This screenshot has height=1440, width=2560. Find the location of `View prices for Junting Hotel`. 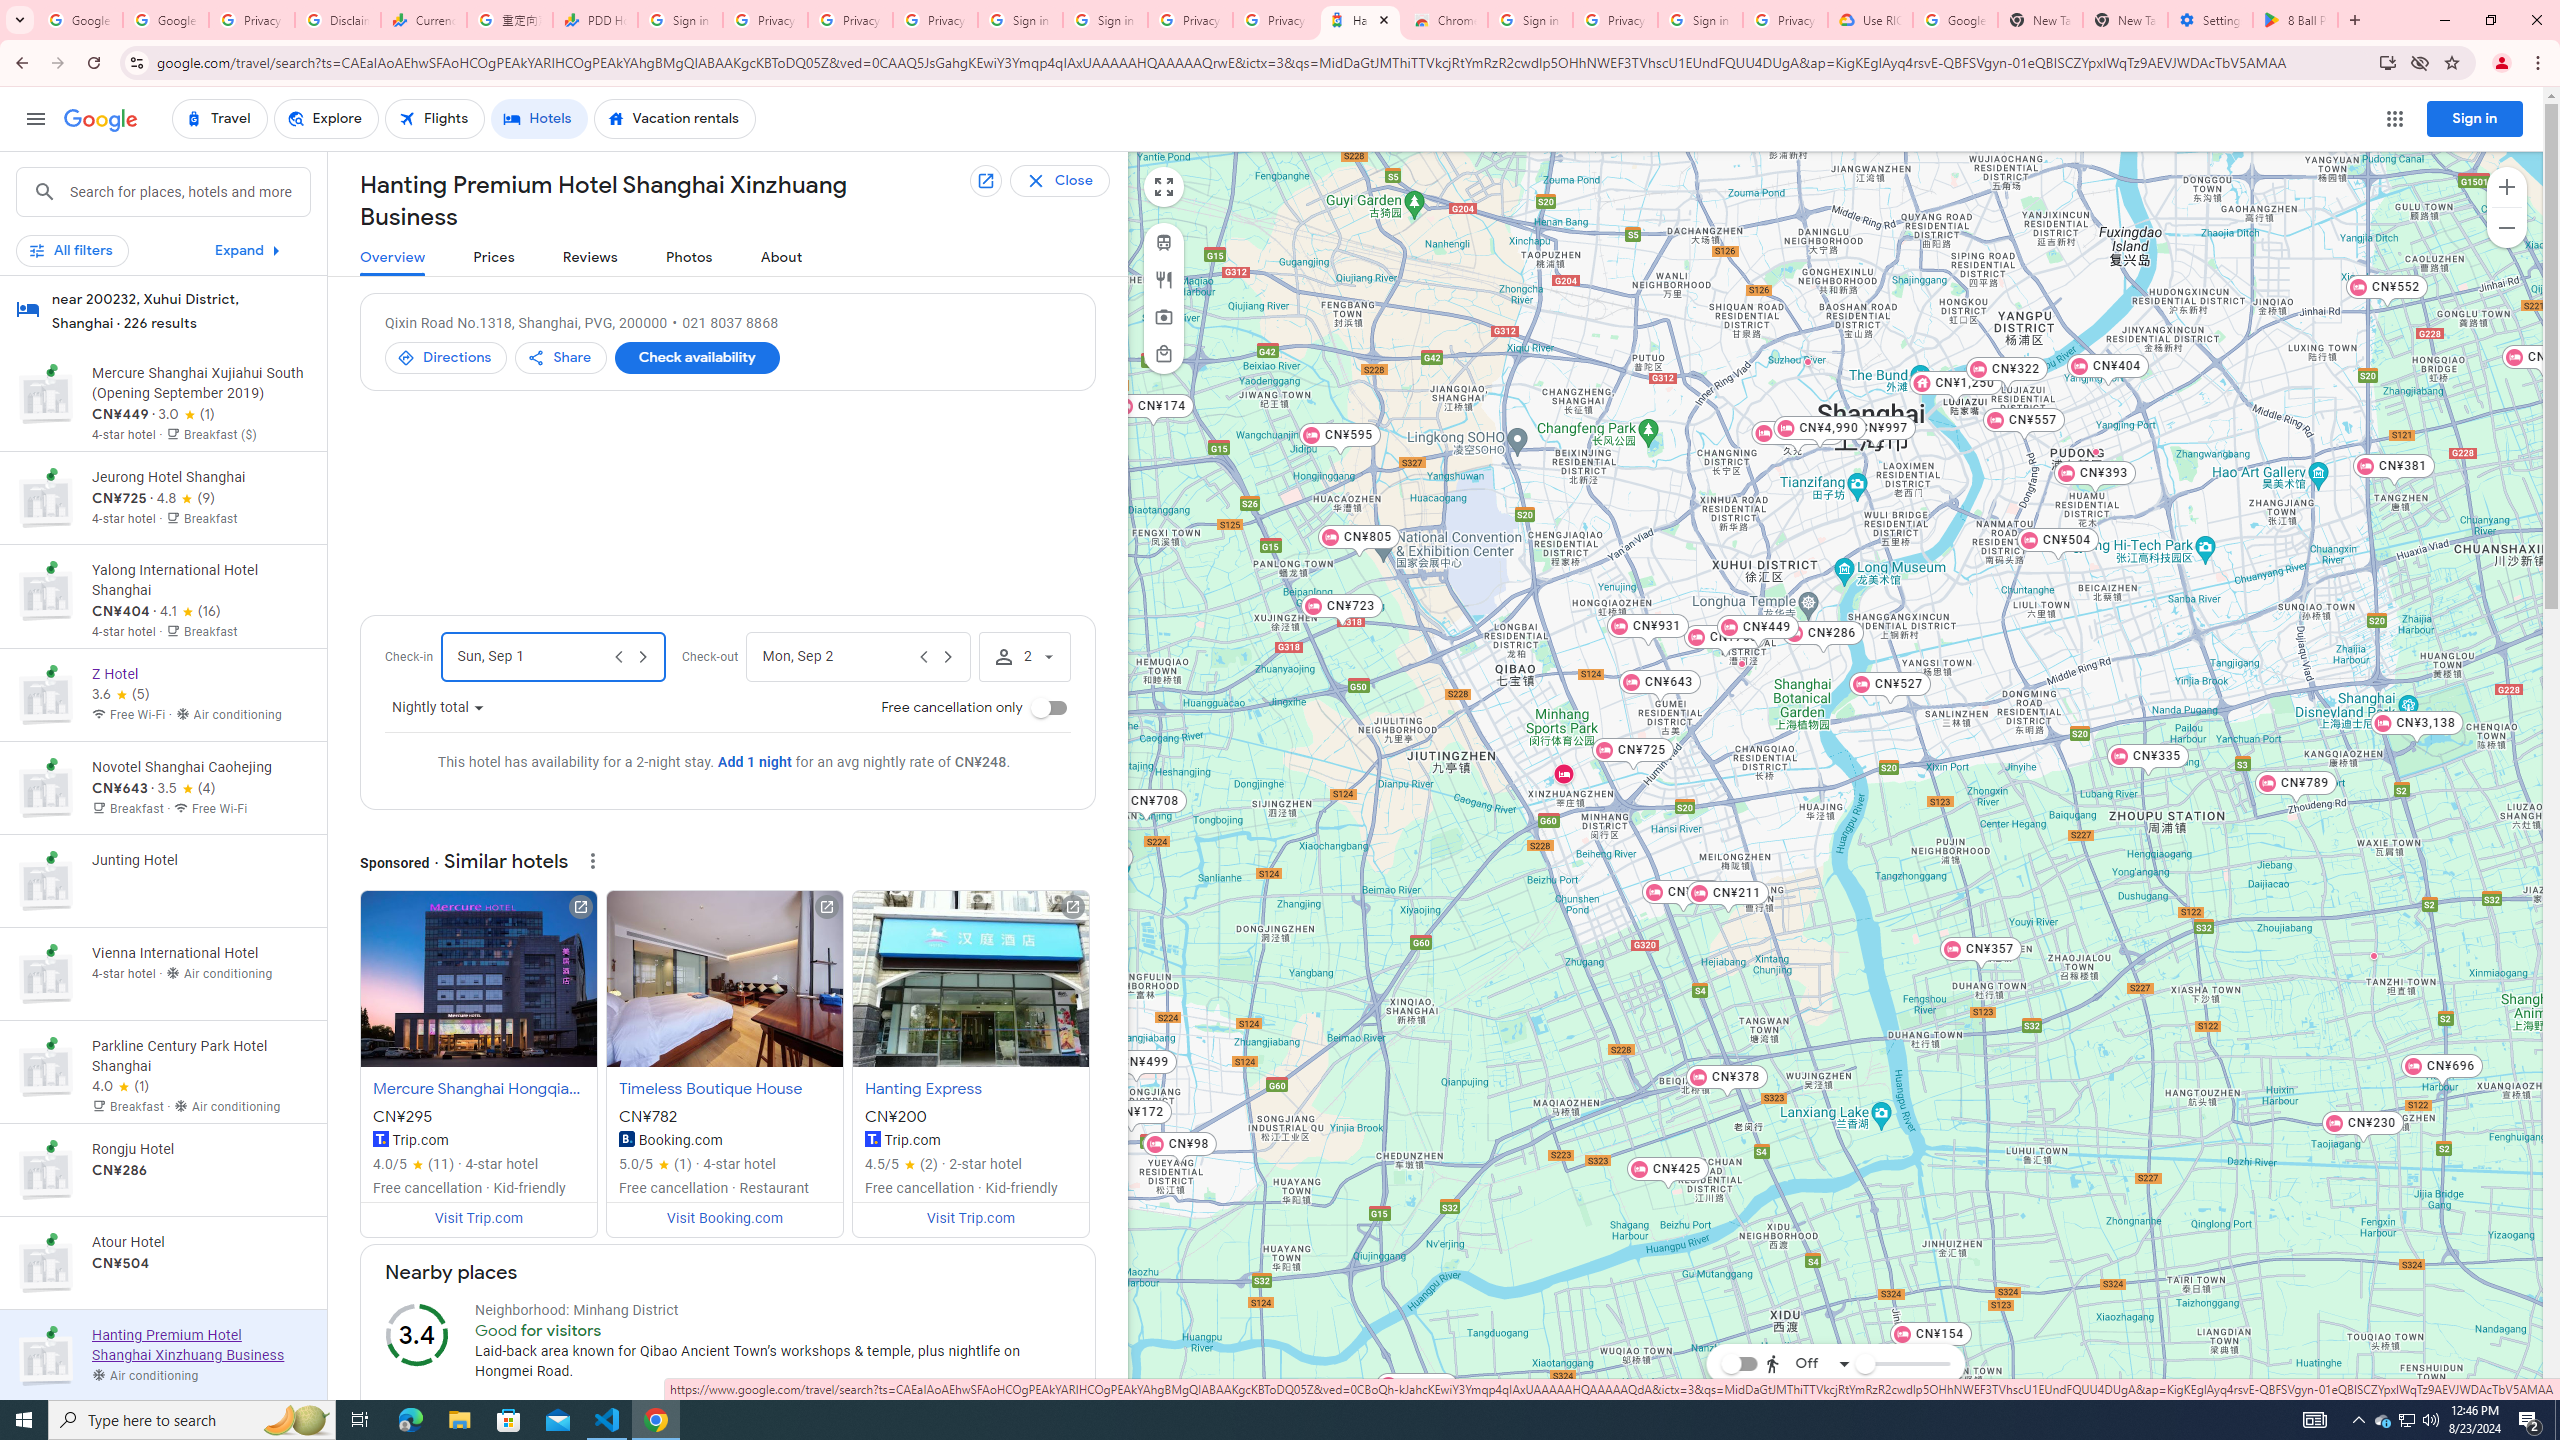

View prices for Junting Hotel is located at coordinates (199, 950).